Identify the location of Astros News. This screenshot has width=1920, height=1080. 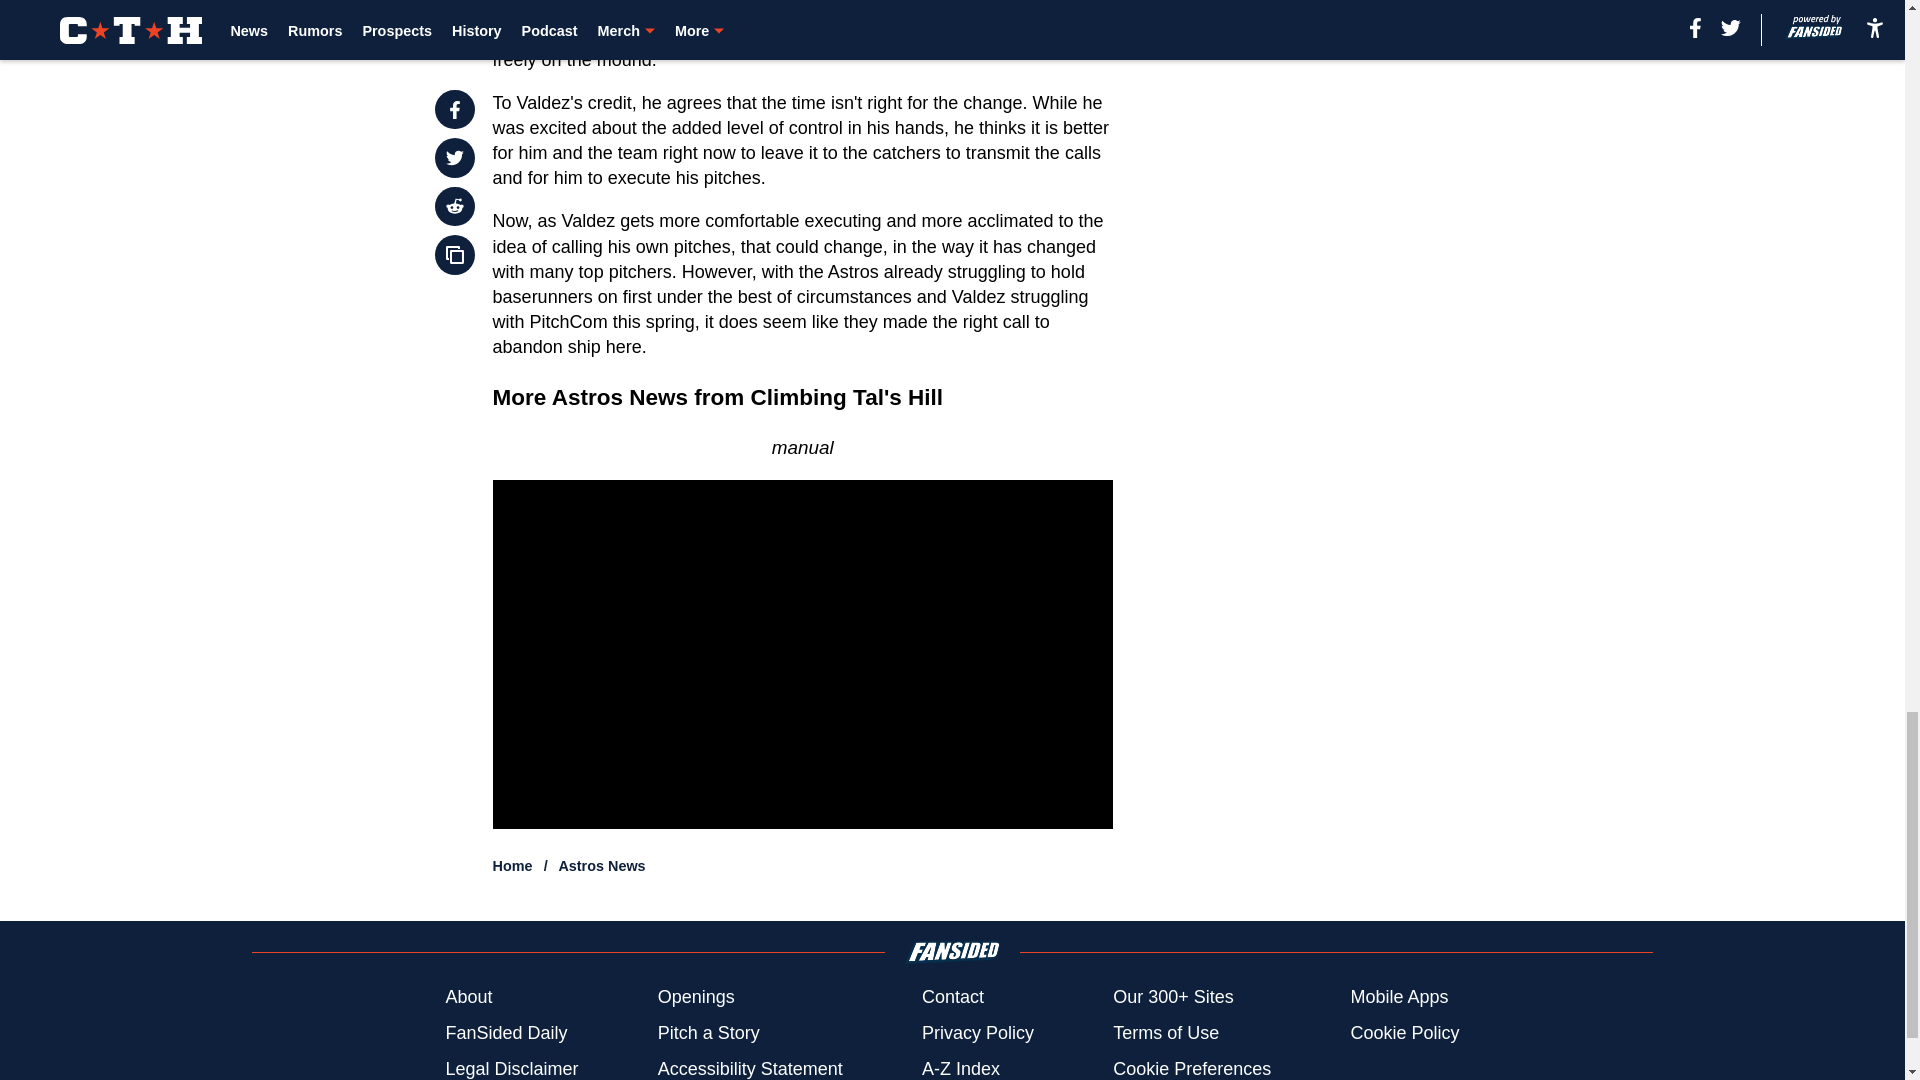
(602, 865).